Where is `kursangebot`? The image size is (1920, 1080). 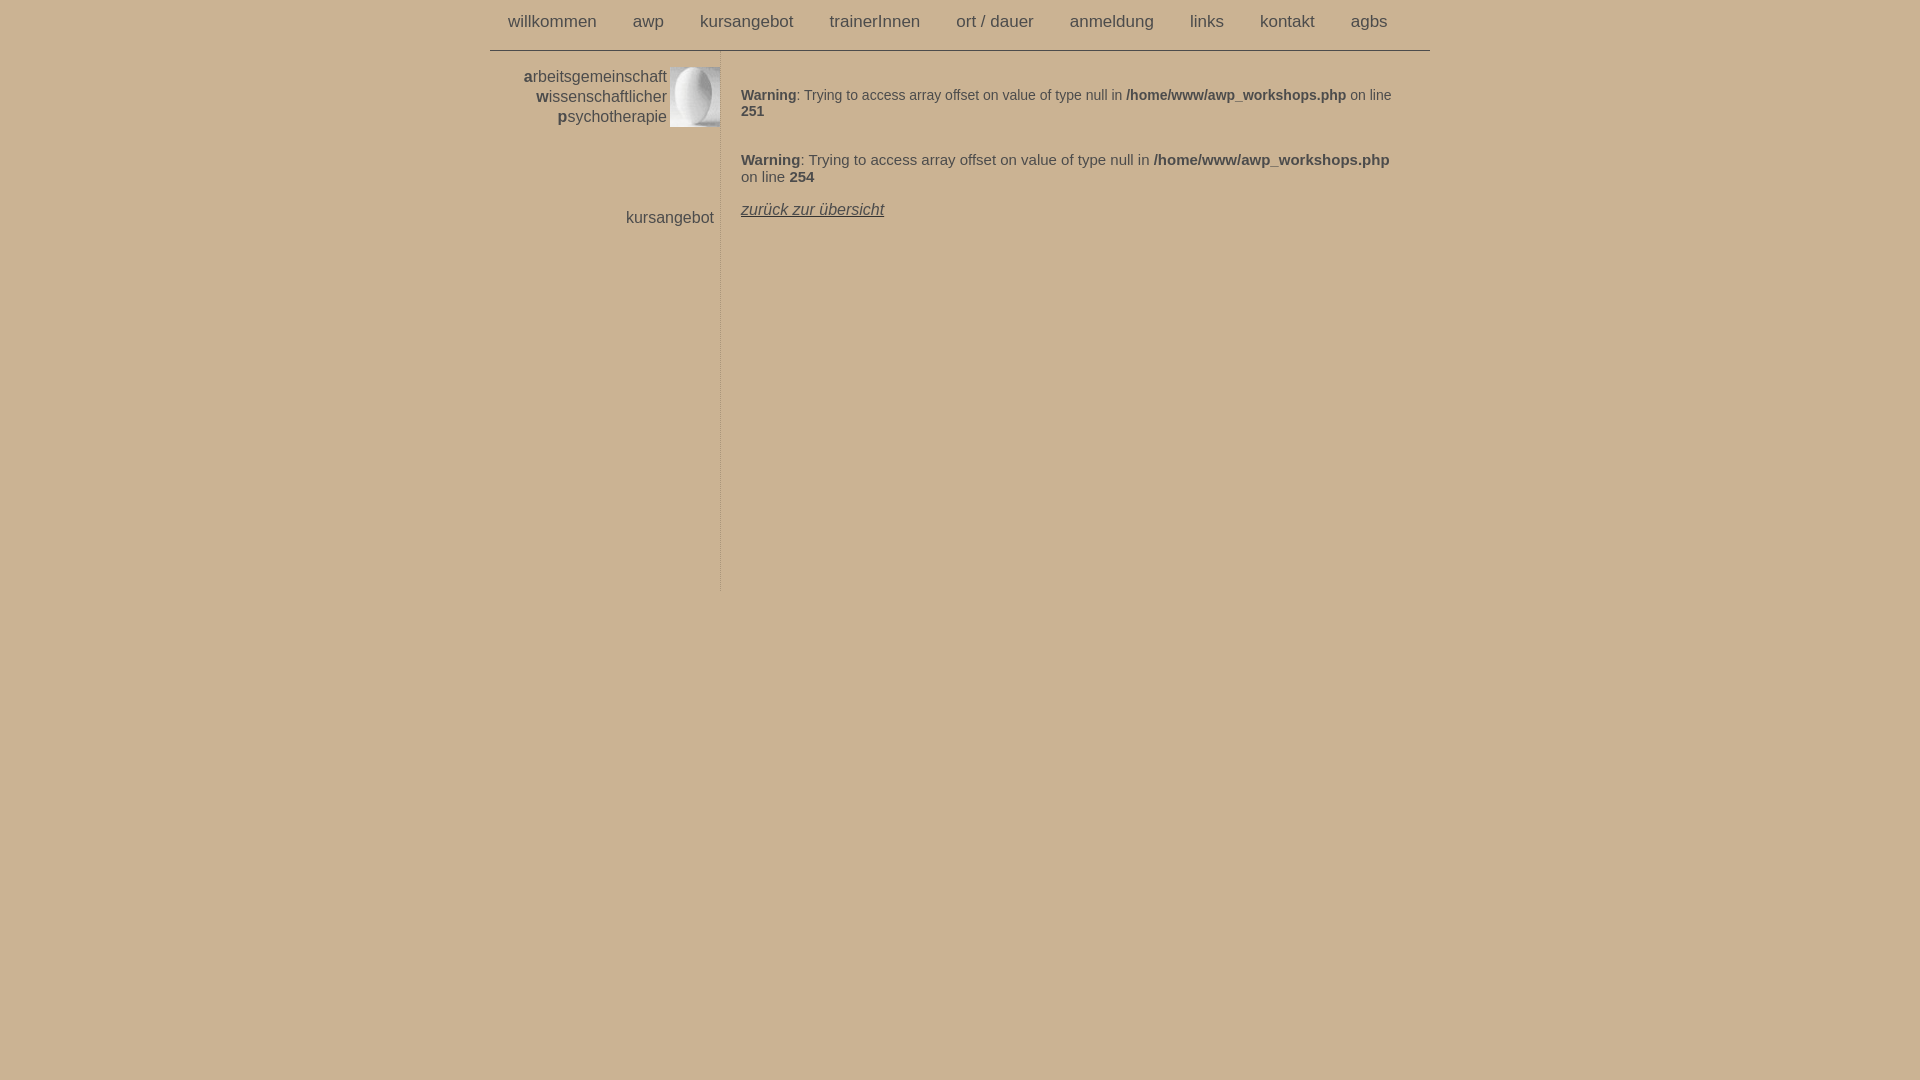
kursangebot is located at coordinates (747, 22).